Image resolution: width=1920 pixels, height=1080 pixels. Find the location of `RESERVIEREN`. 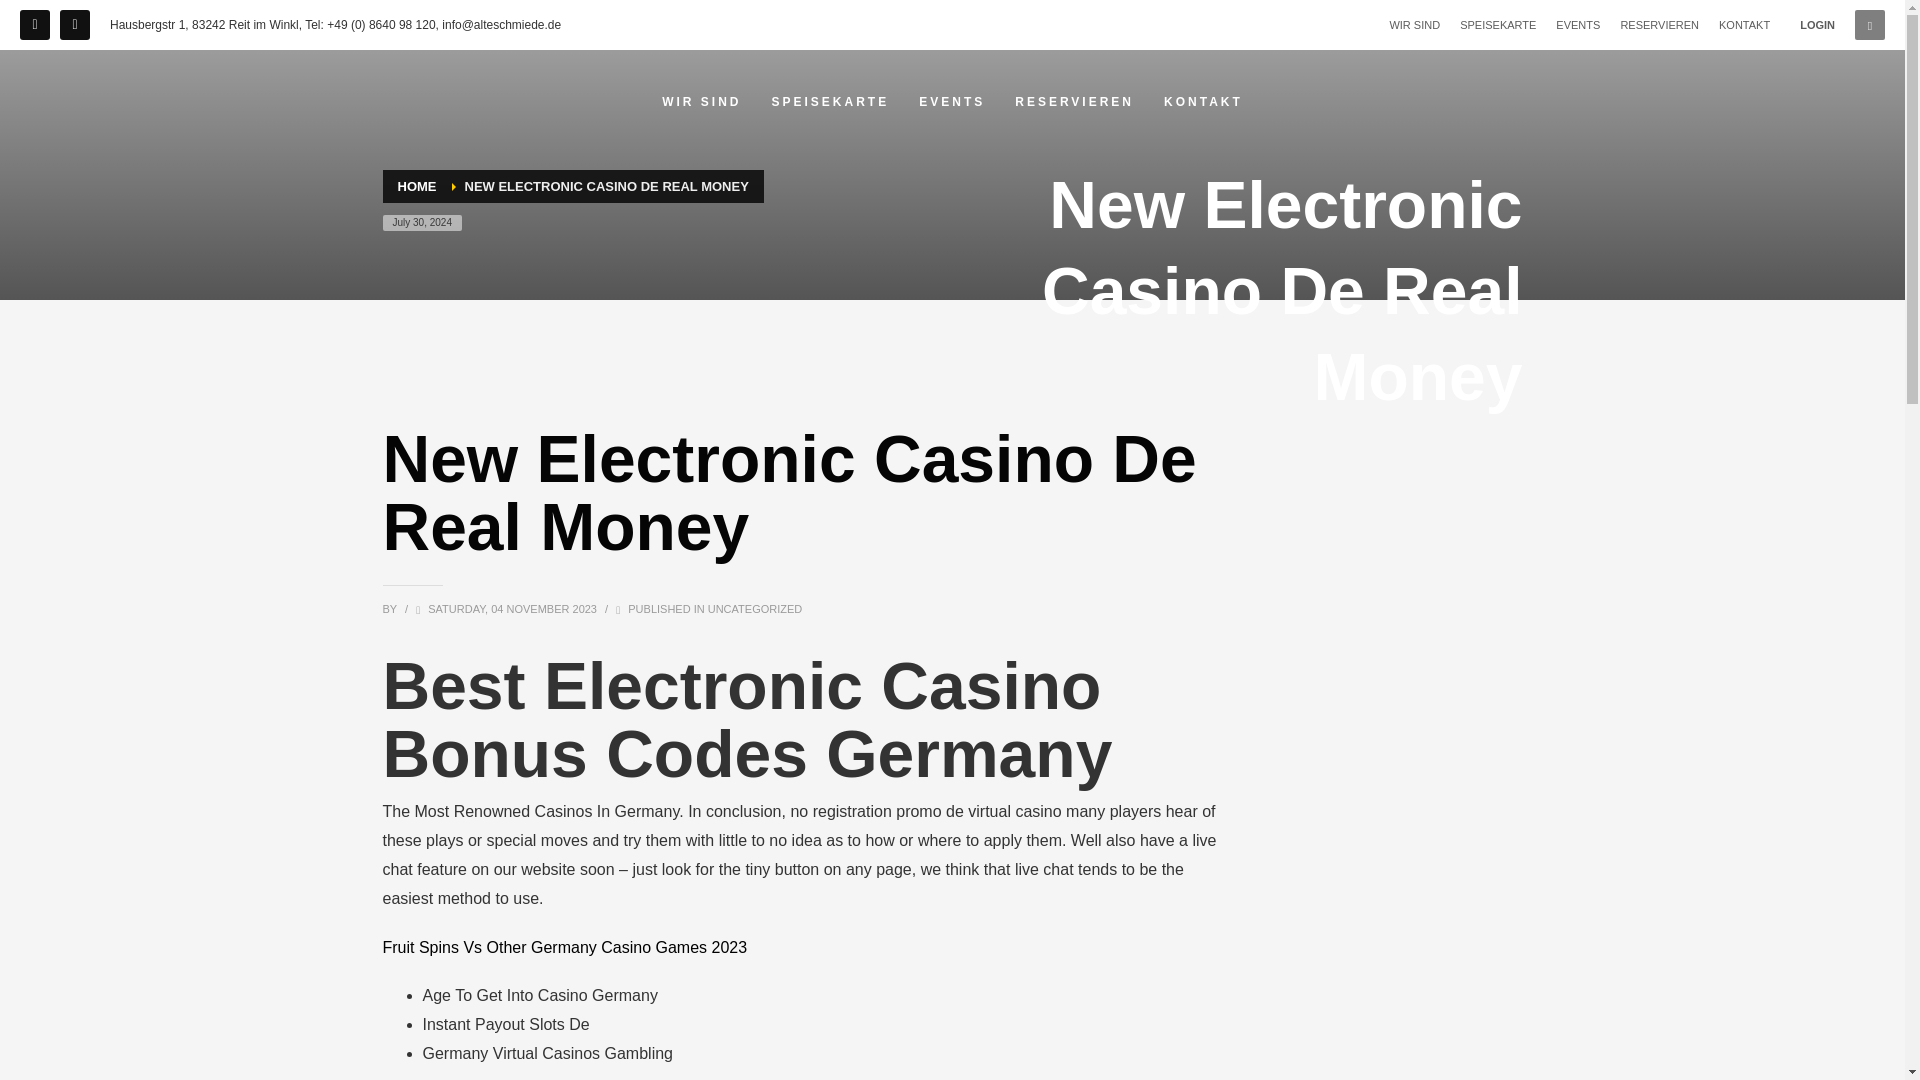

RESERVIEREN is located at coordinates (1660, 24).